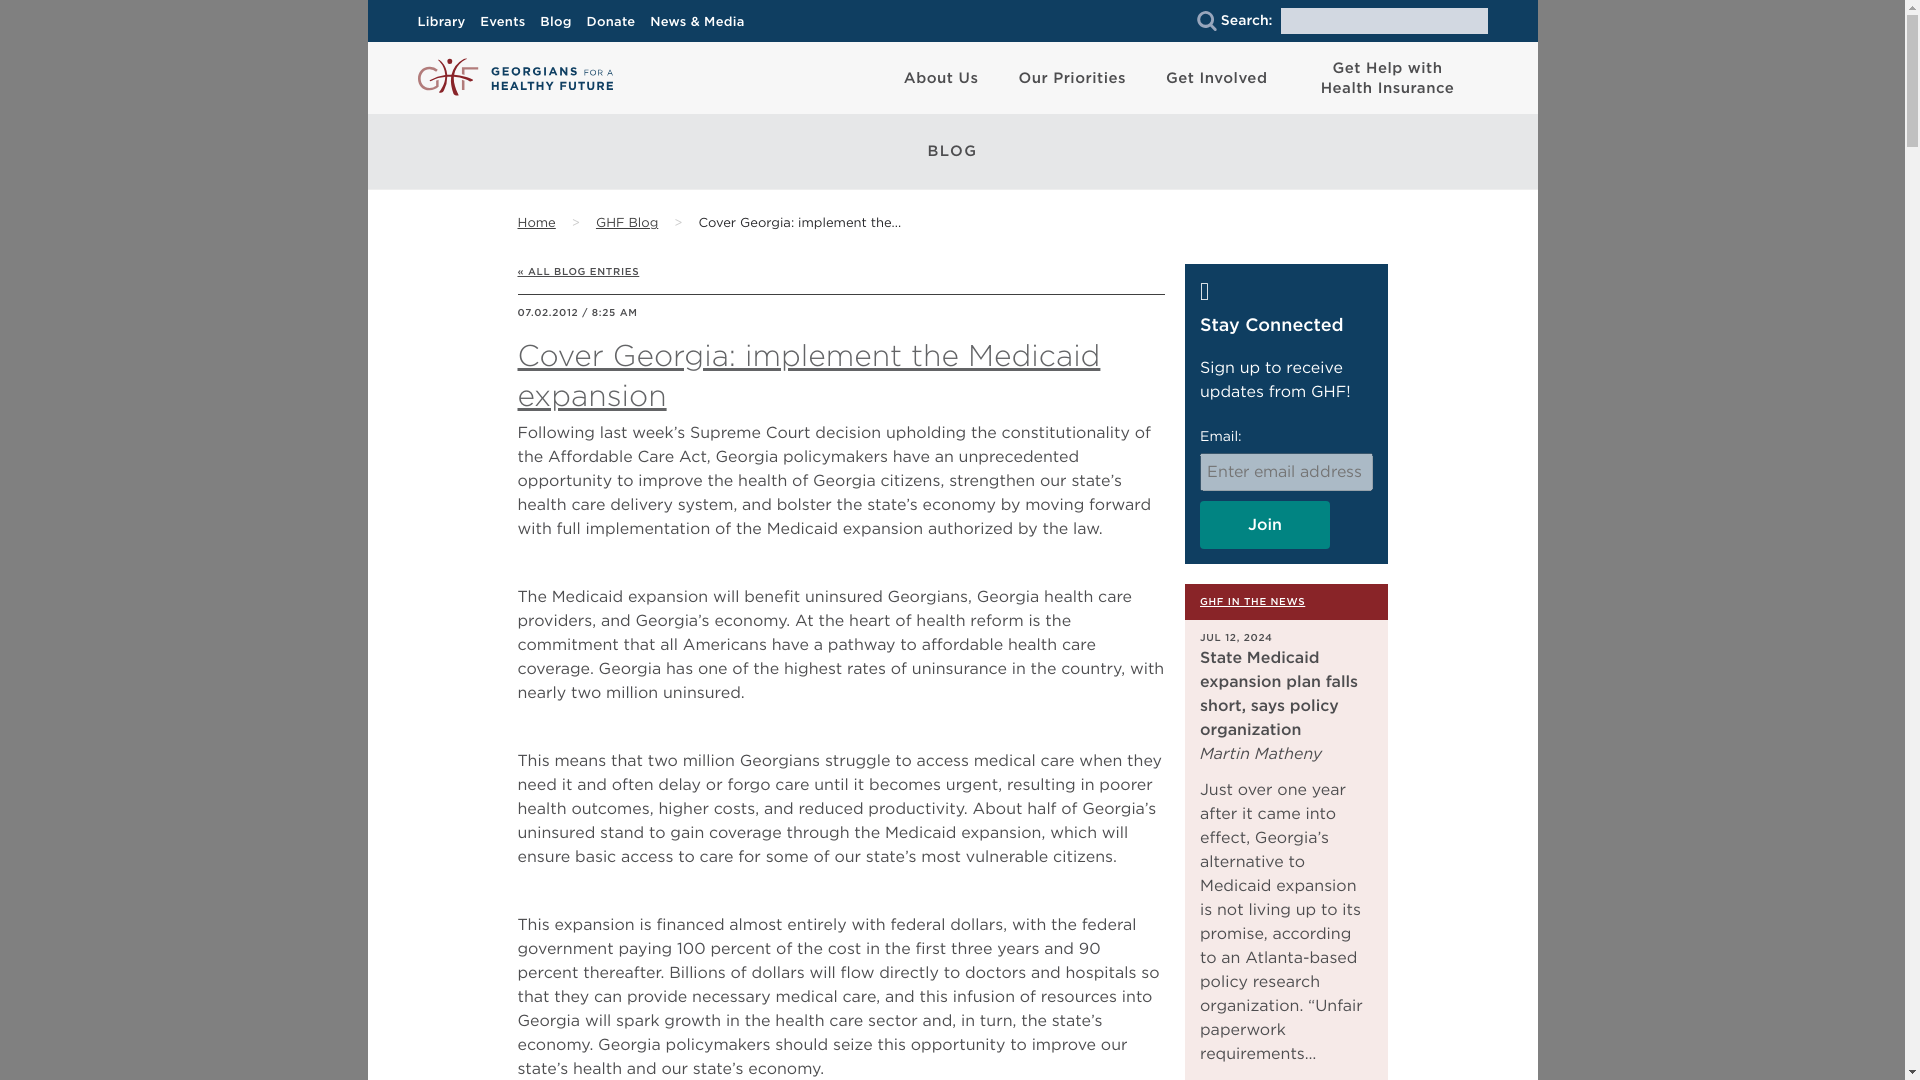  I want to click on Library, so click(447, 22).